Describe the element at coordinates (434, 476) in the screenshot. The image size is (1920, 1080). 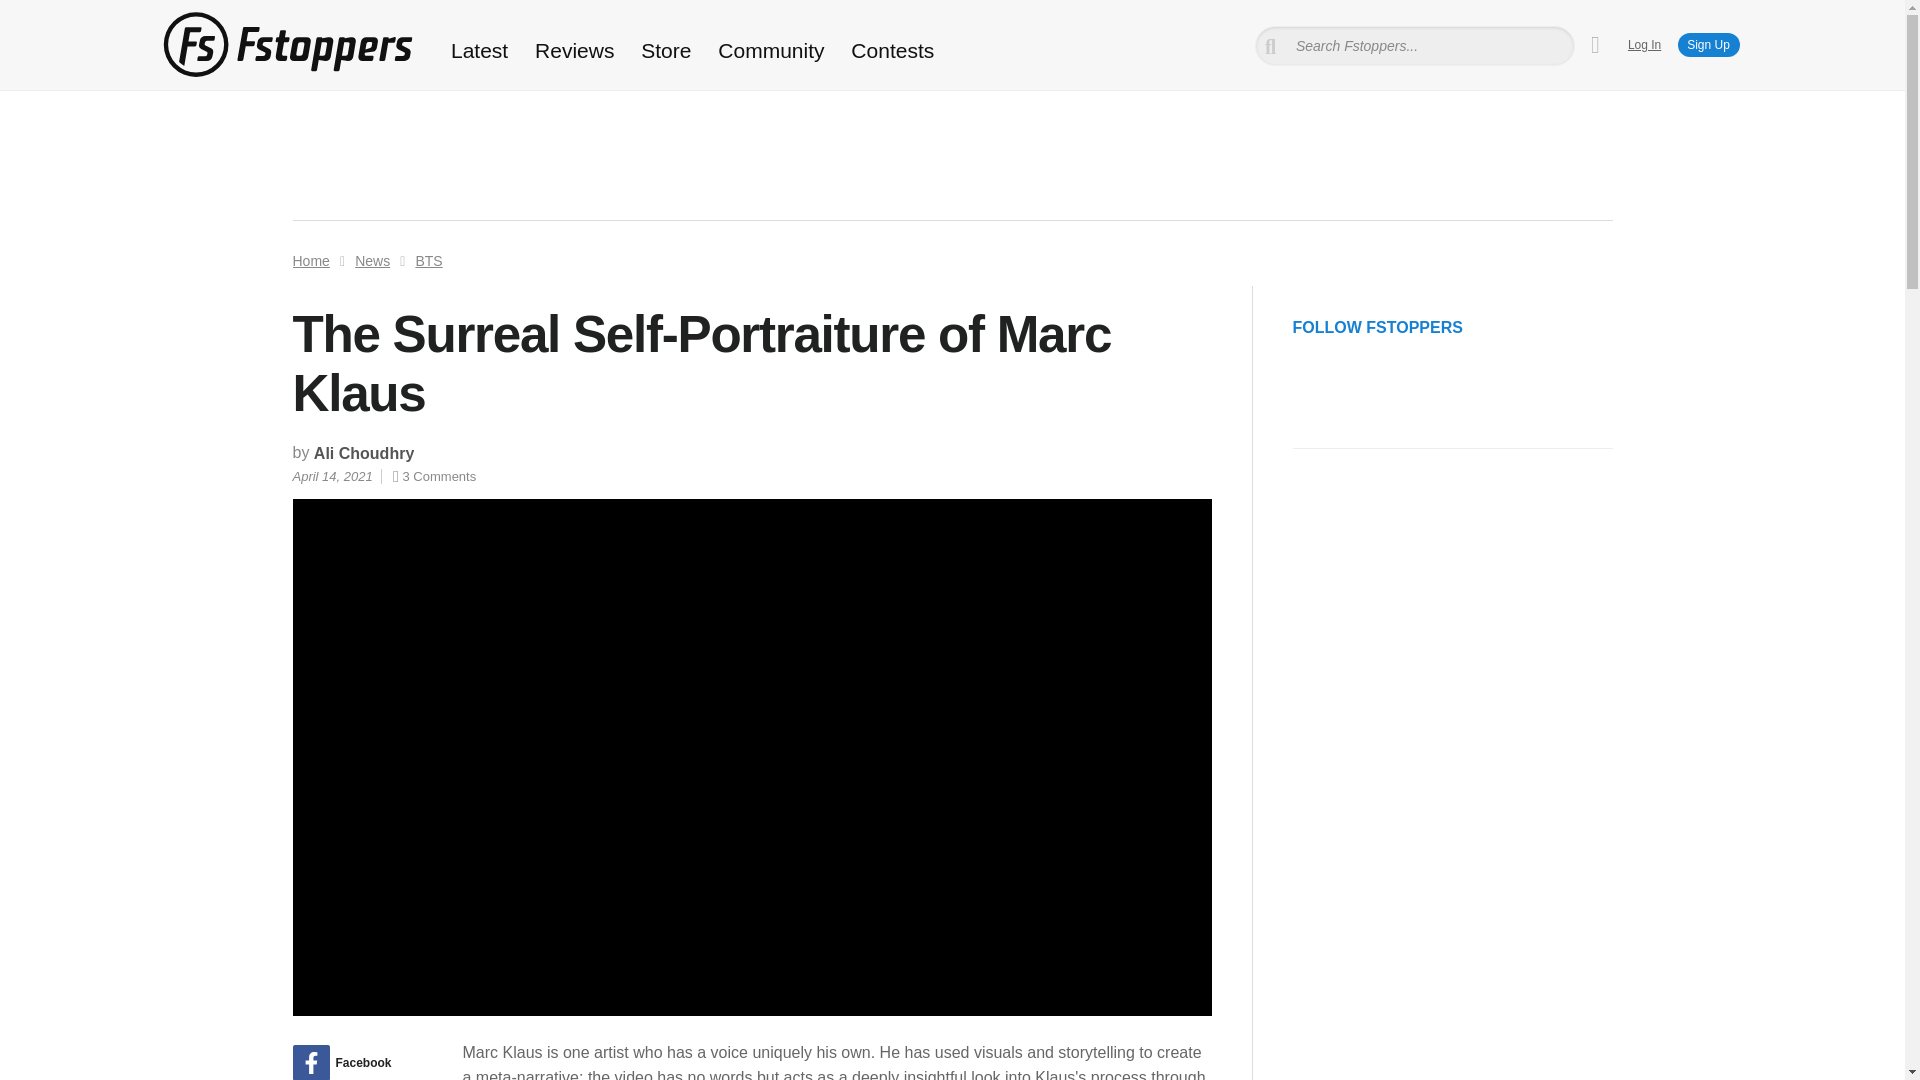
I see `3 Comments` at that location.